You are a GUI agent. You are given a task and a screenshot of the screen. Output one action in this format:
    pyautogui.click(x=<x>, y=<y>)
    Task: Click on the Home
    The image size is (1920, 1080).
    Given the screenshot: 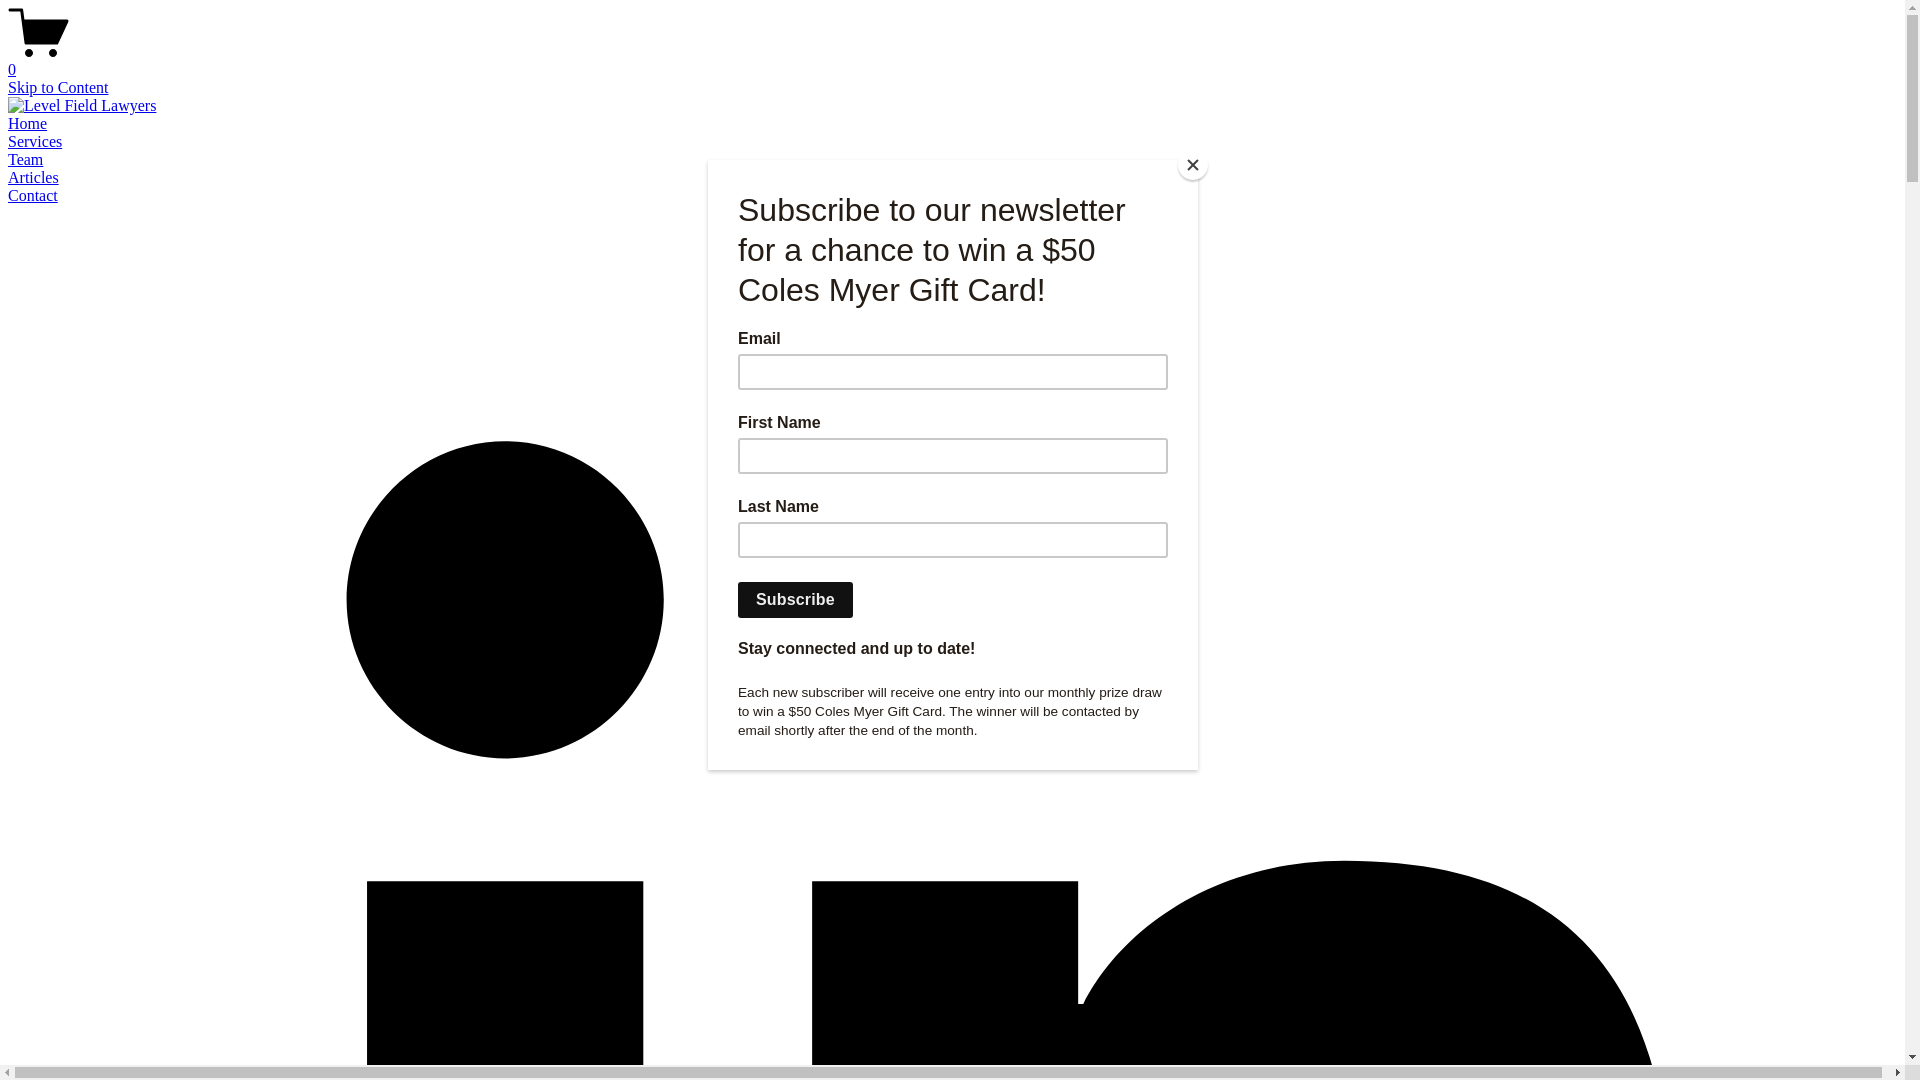 What is the action you would take?
    pyautogui.click(x=28, y=124)
    